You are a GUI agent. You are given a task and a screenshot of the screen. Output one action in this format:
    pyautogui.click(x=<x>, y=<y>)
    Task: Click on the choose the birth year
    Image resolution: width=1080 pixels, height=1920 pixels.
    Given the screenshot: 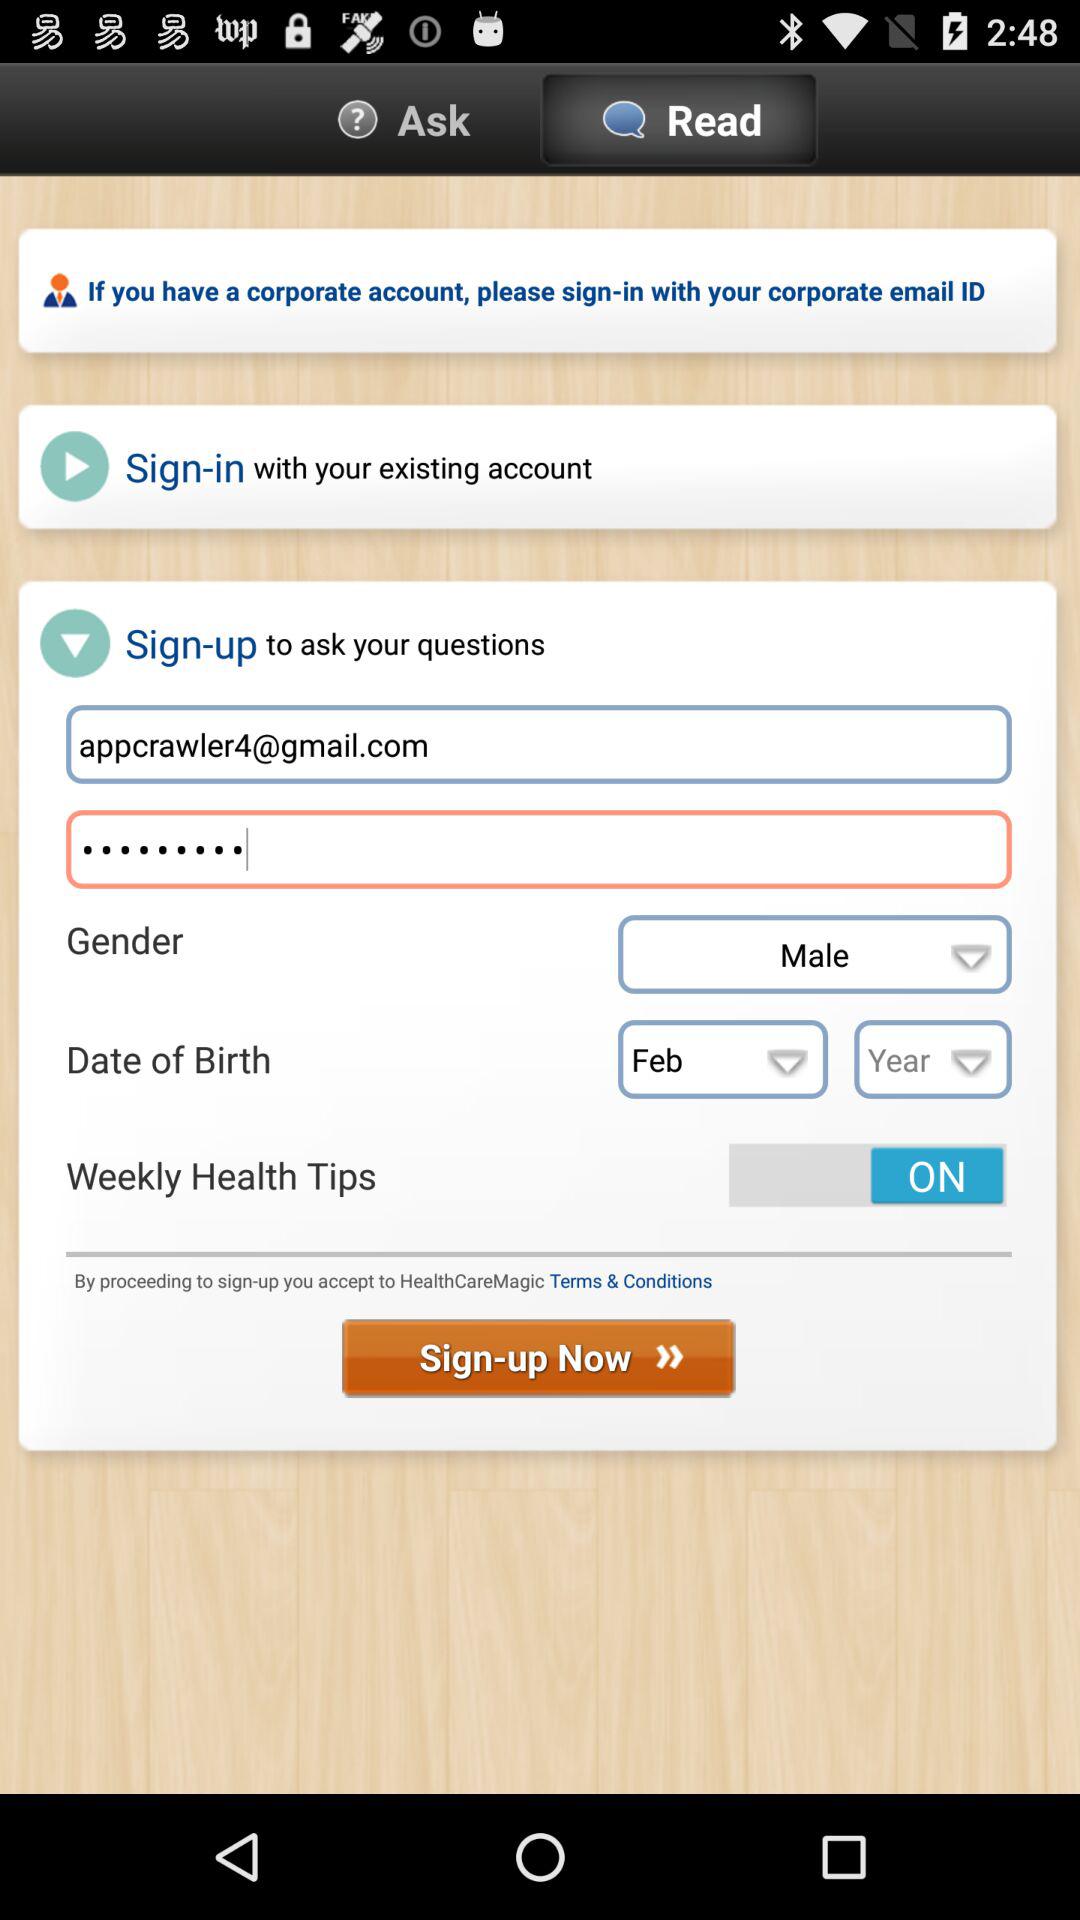 What is the action you would take?
    pyautogui.click(x=932, y=1059)
    